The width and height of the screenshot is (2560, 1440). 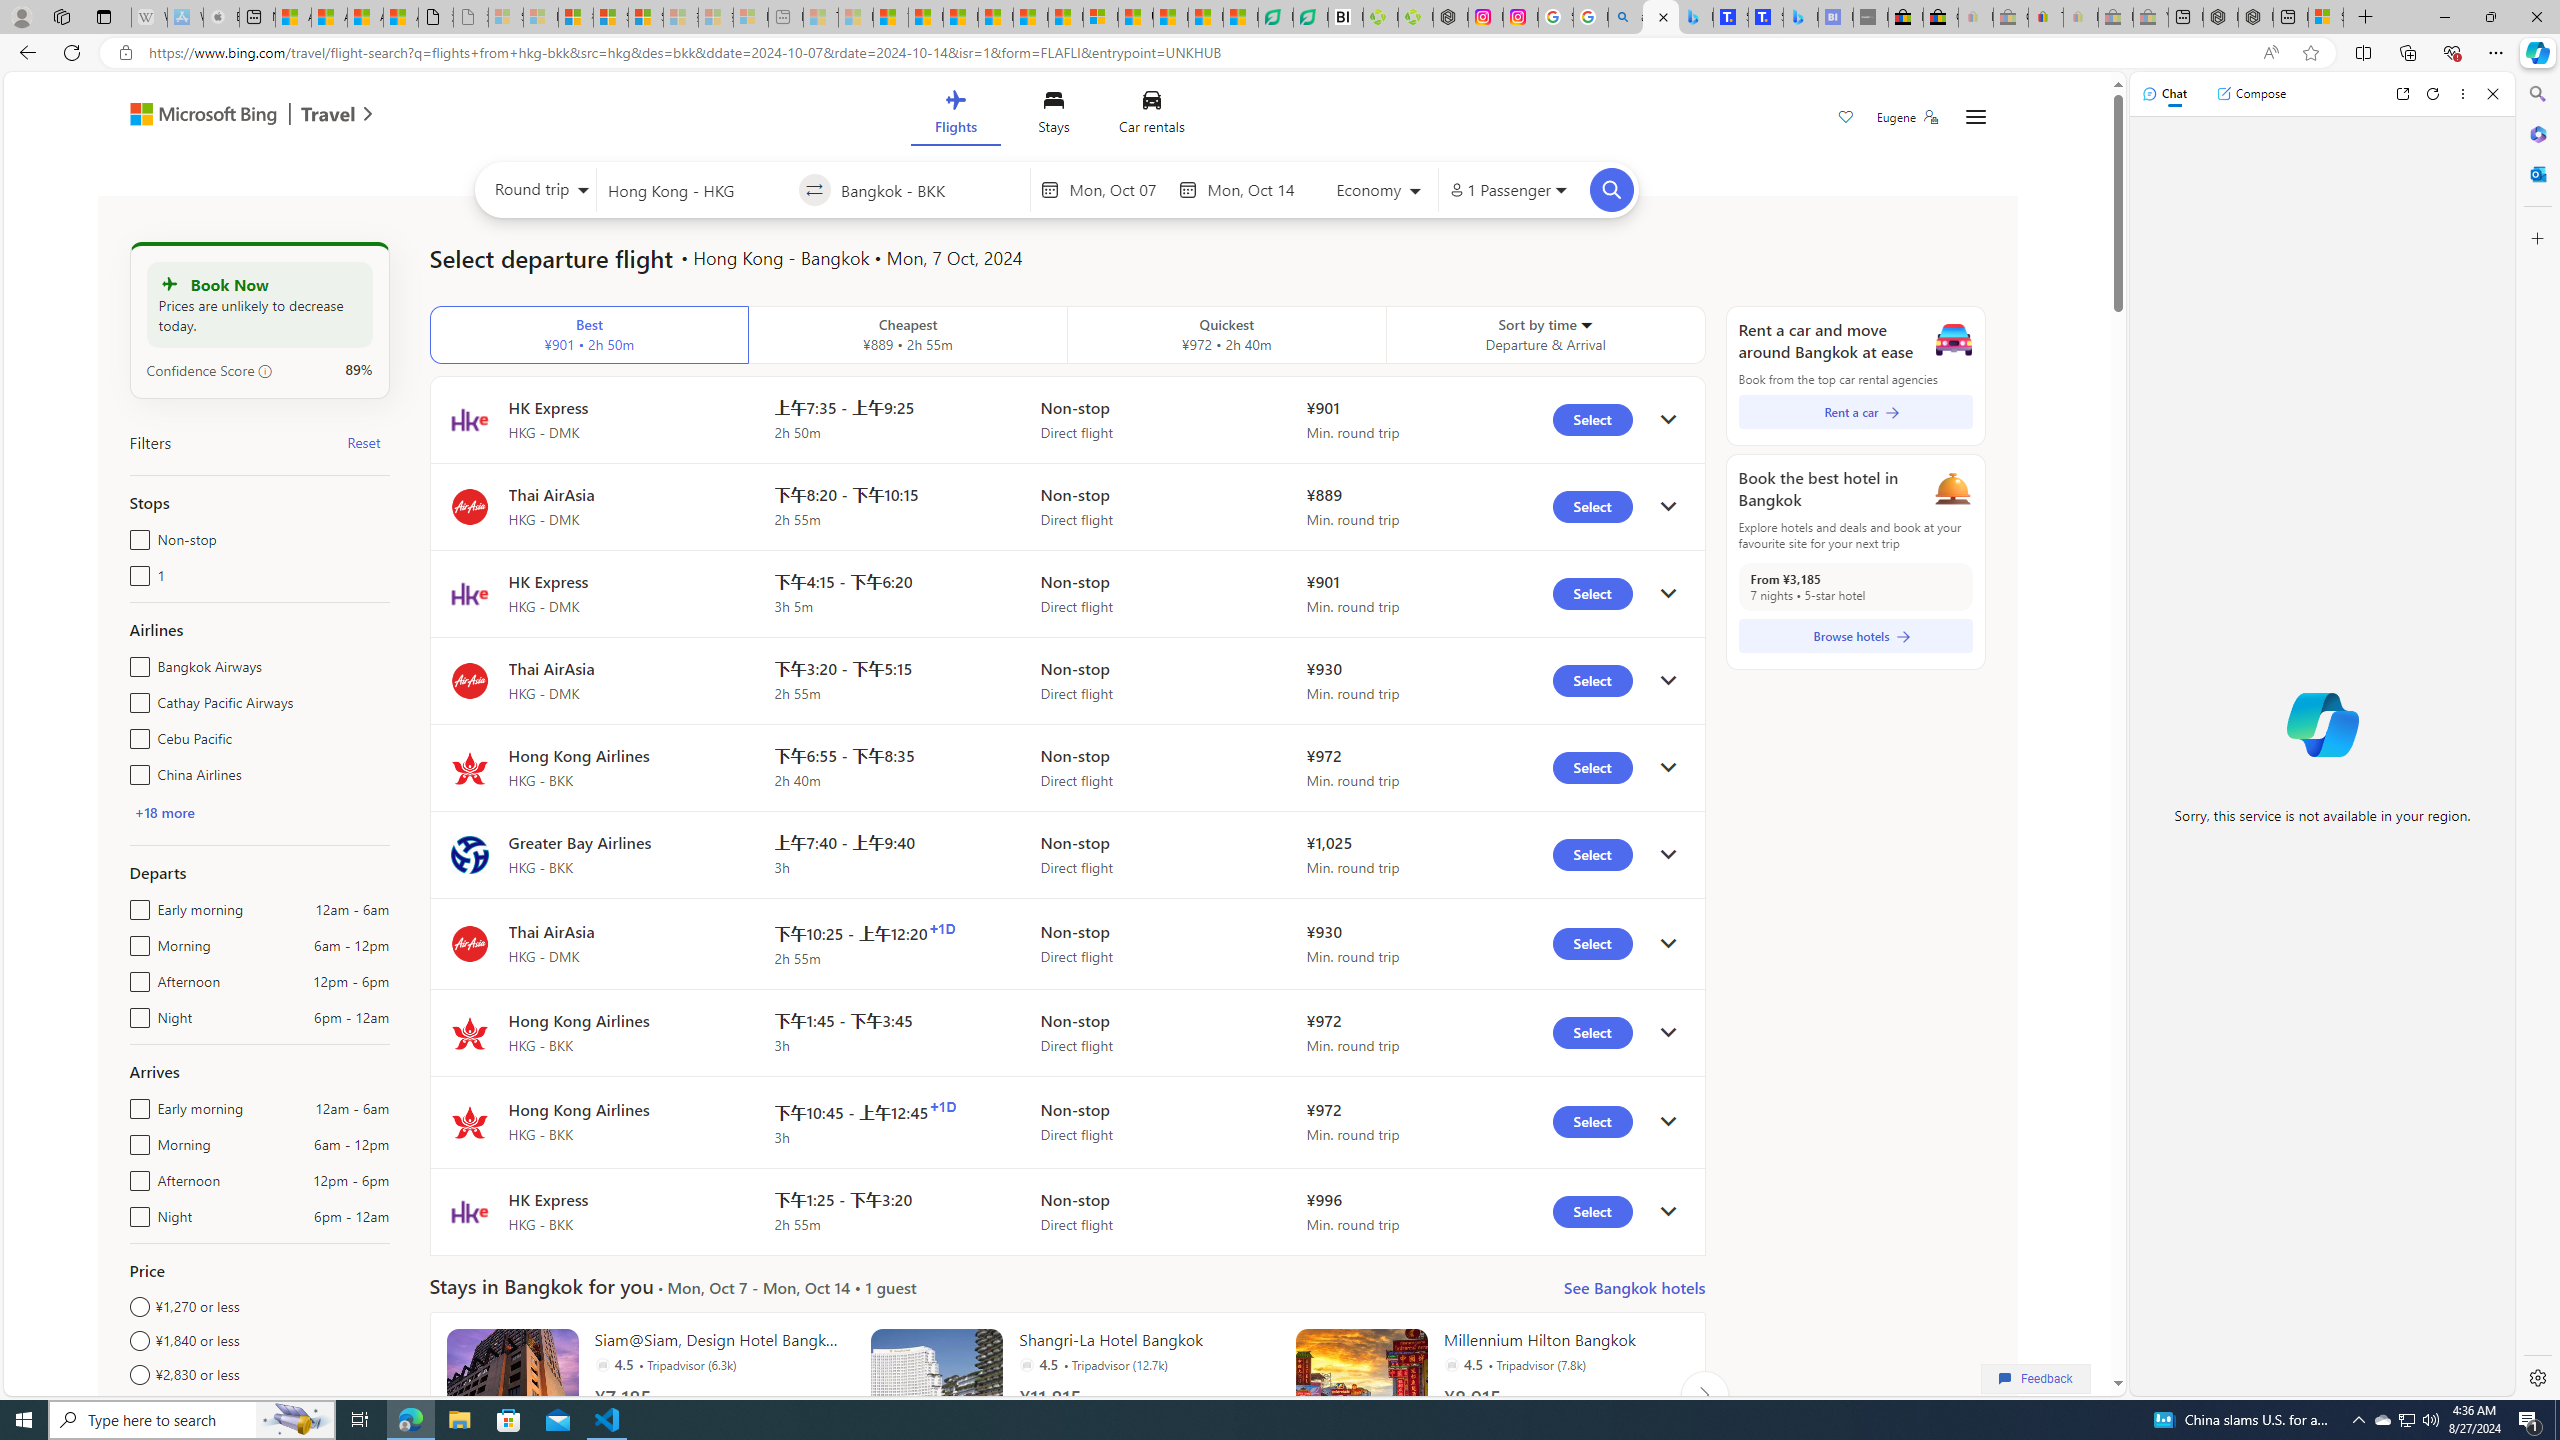 I want to click on Chat, so click(x=2165, y=93).